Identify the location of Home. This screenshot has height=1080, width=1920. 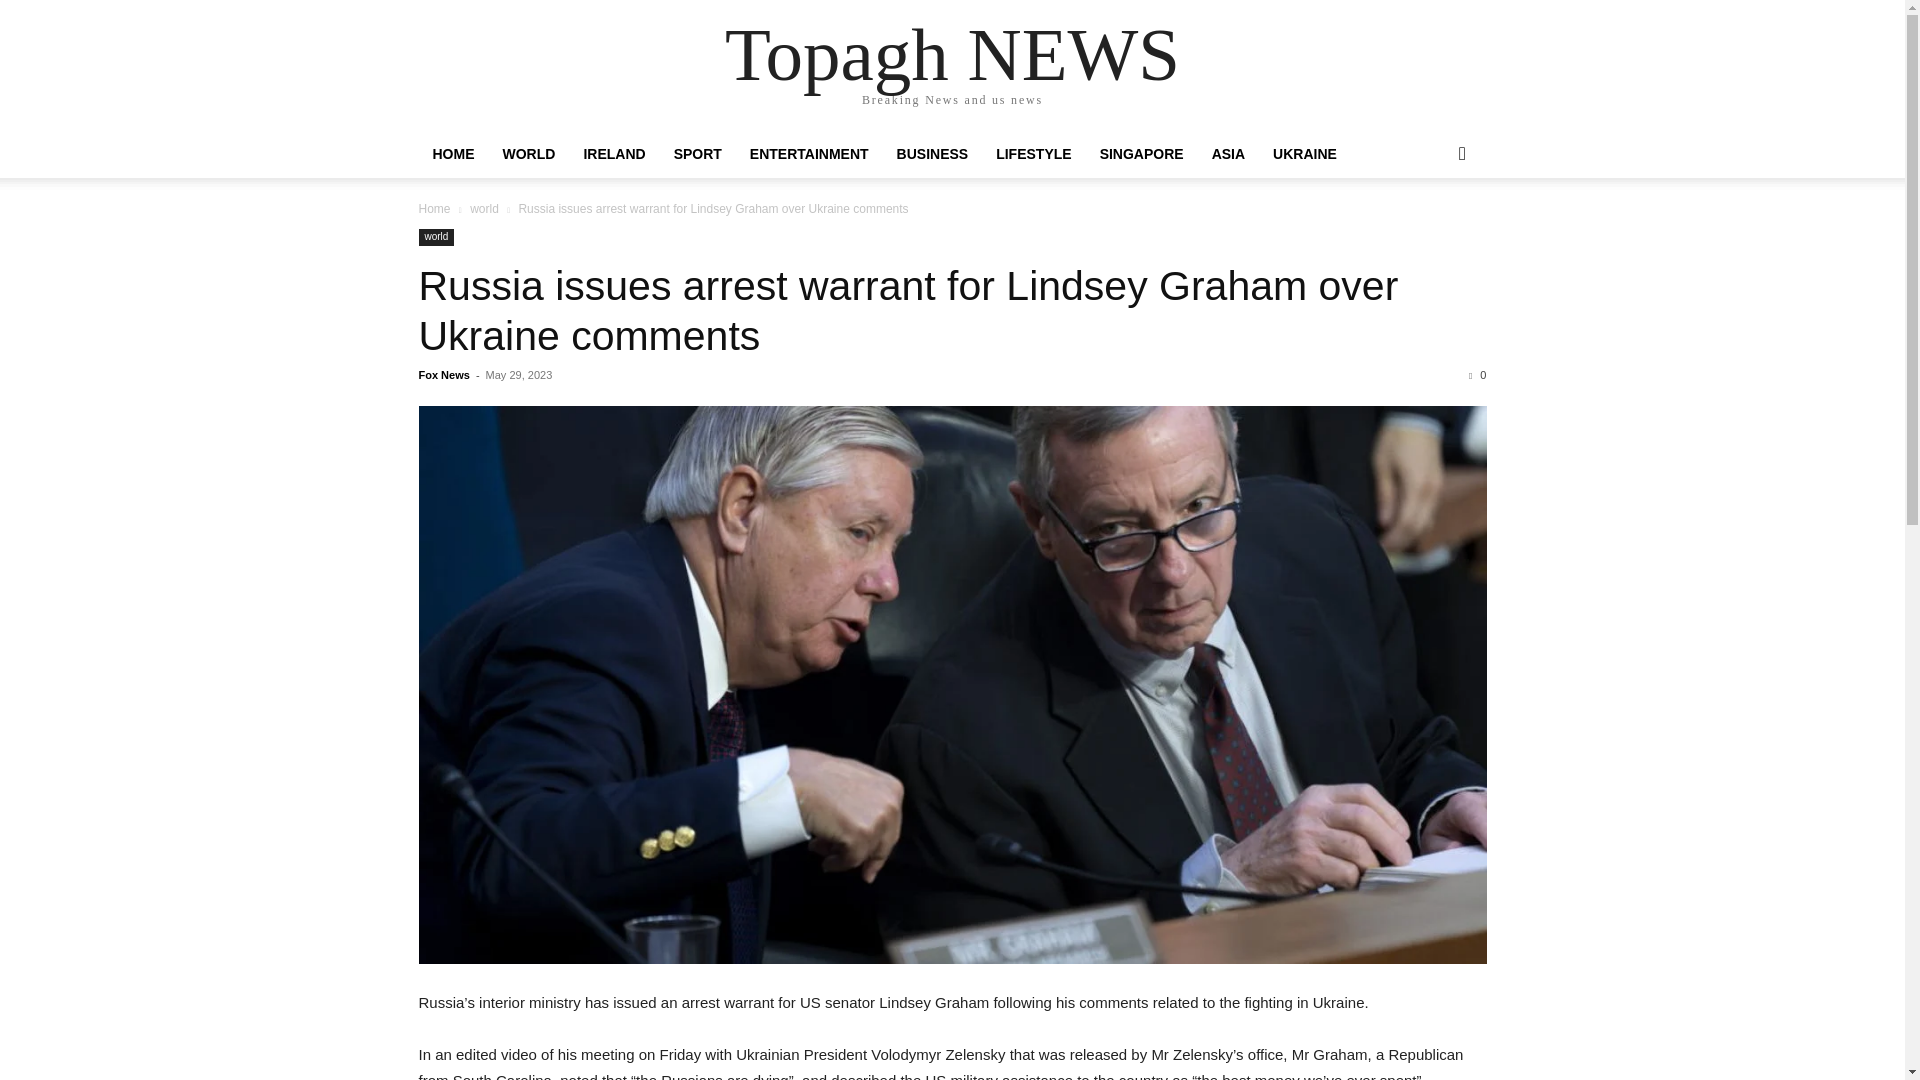
(434, 208).